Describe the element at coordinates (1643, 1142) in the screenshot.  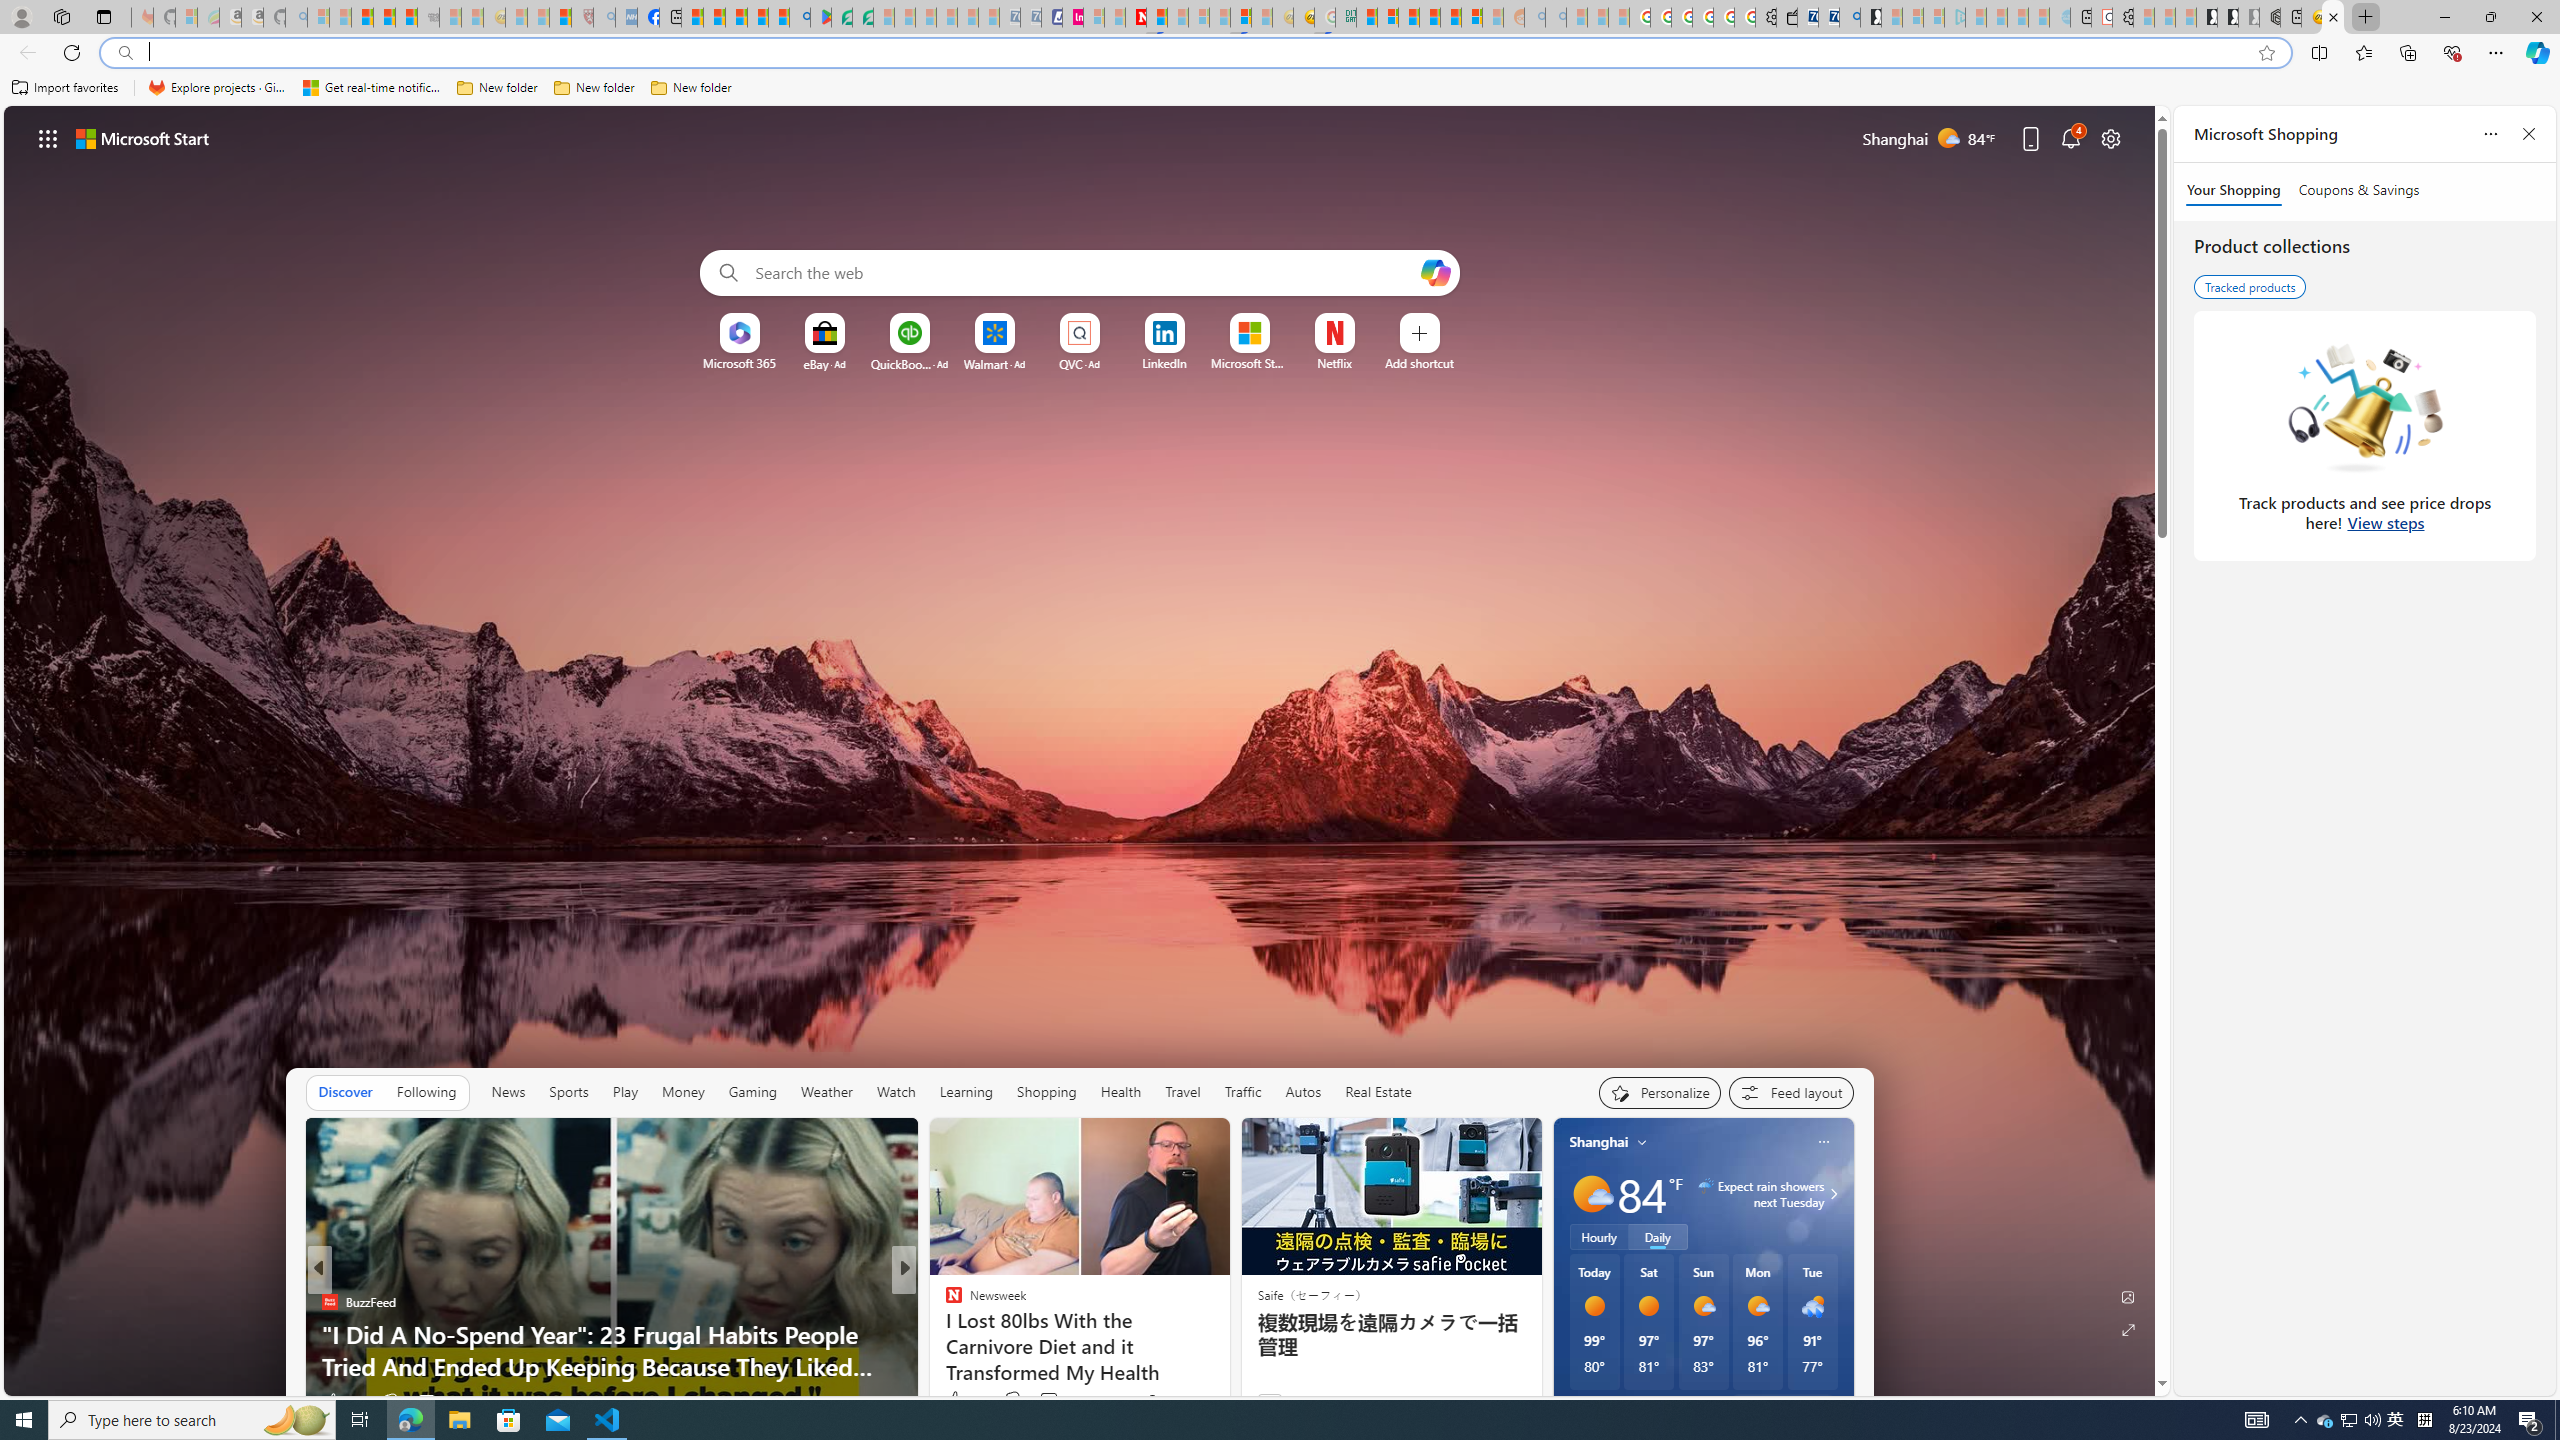
I see `My location` at that location.